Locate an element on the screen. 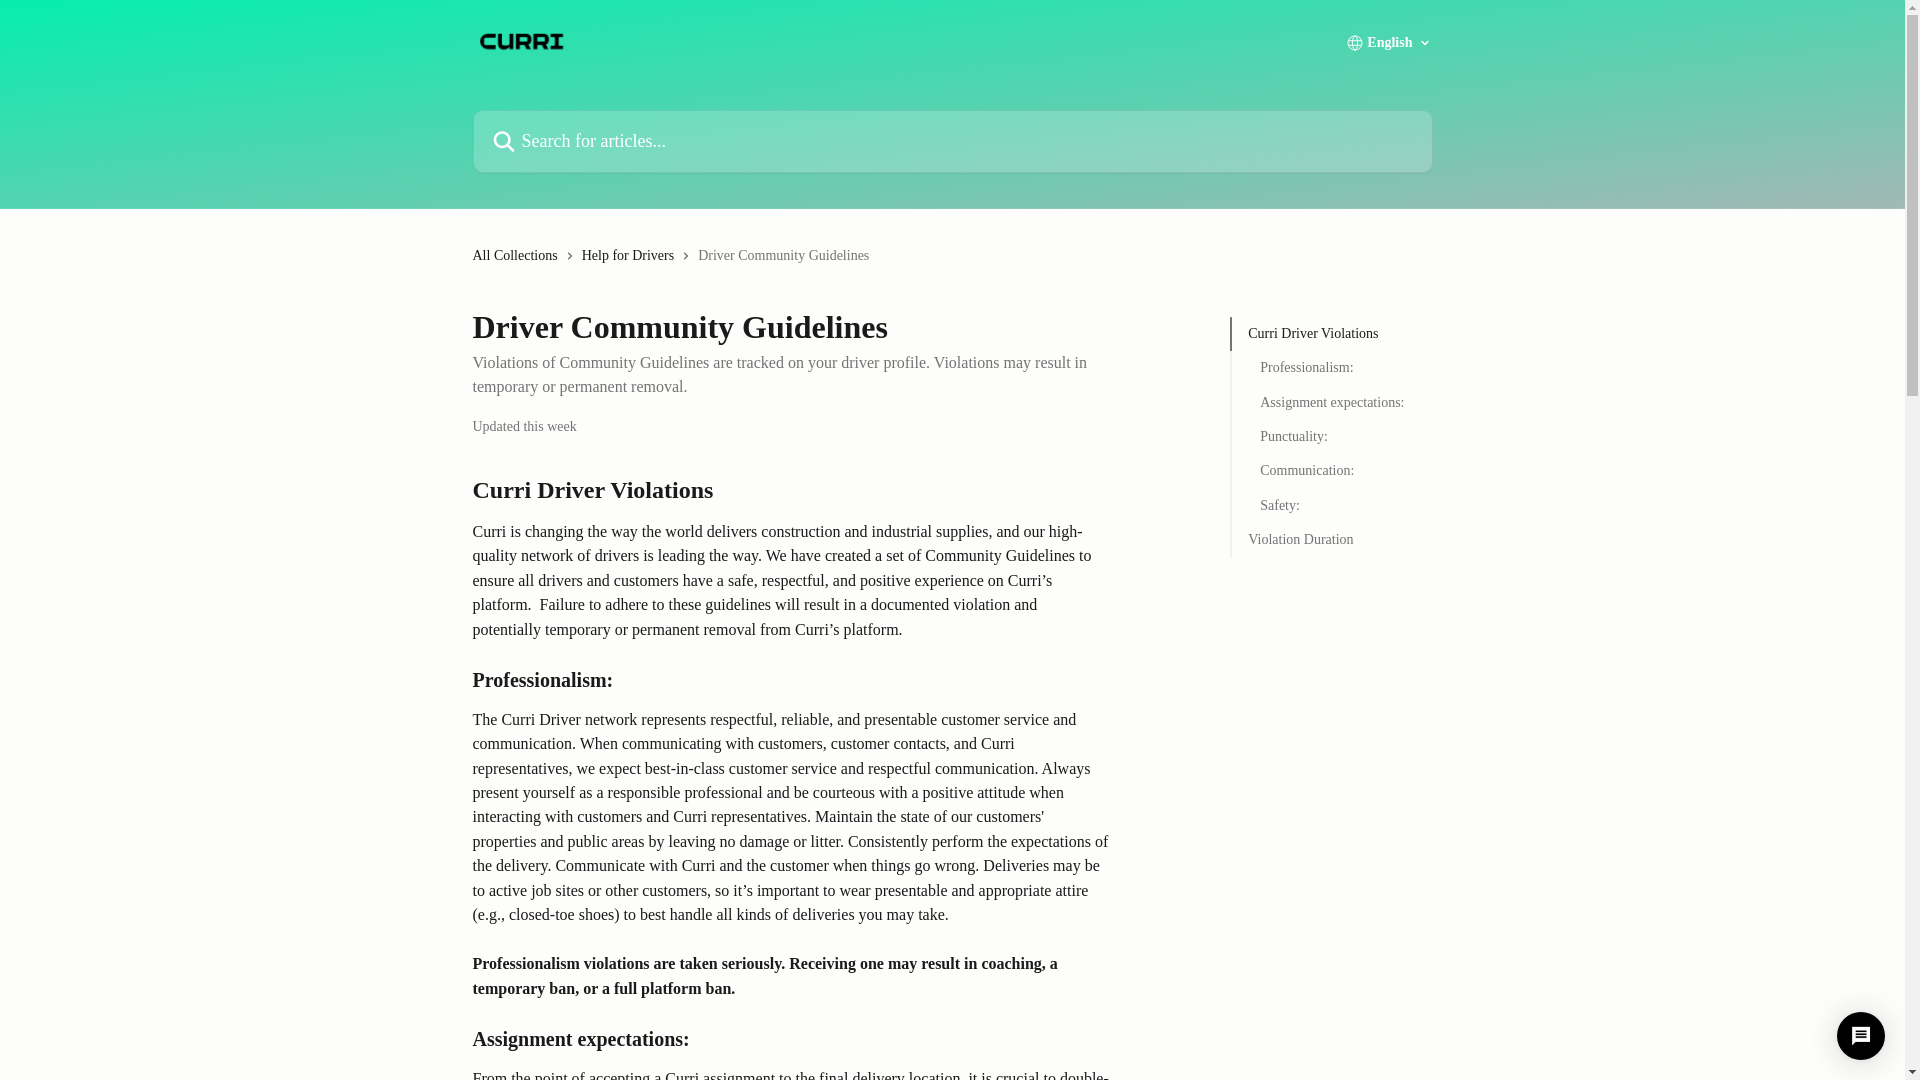 The width and height of the screenshot is (1920, 1080). Communication: is located at coordinates (1331, 470).